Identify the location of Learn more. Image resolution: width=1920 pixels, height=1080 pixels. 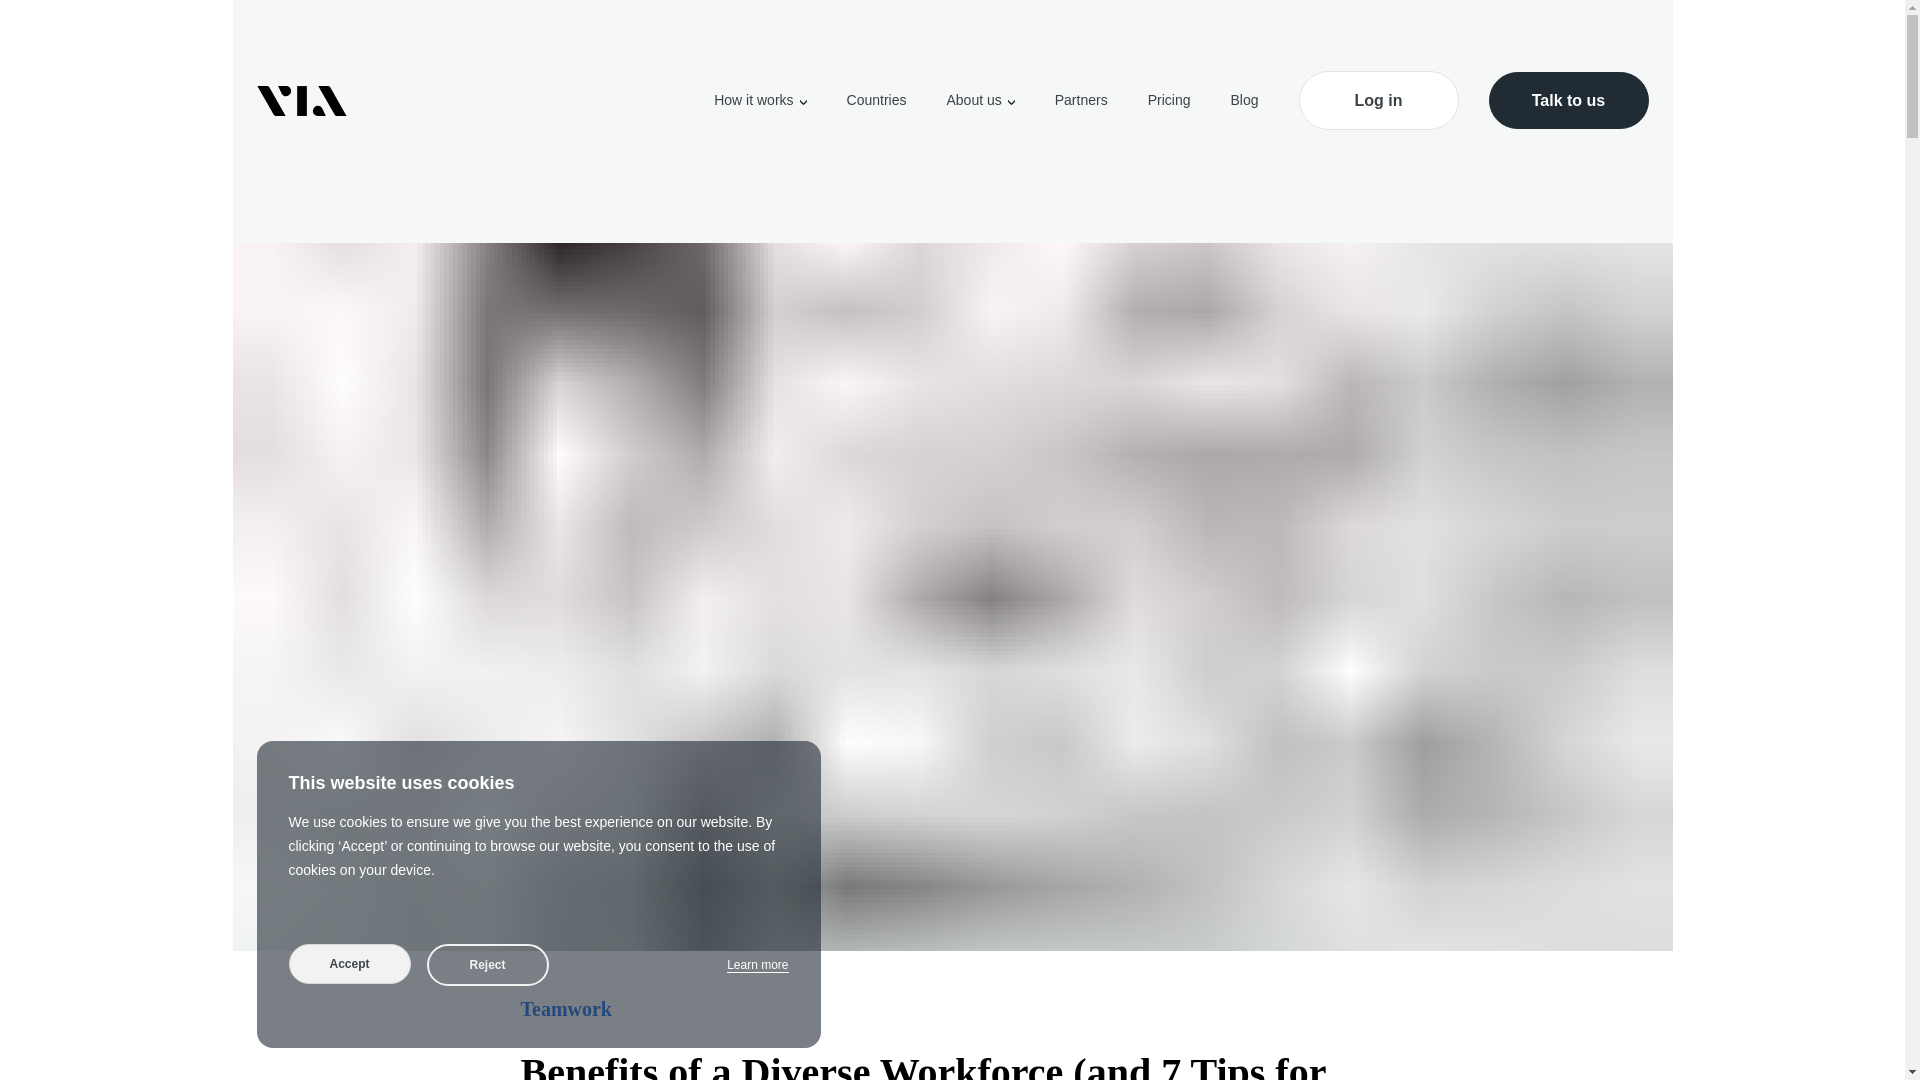
(757, 965).